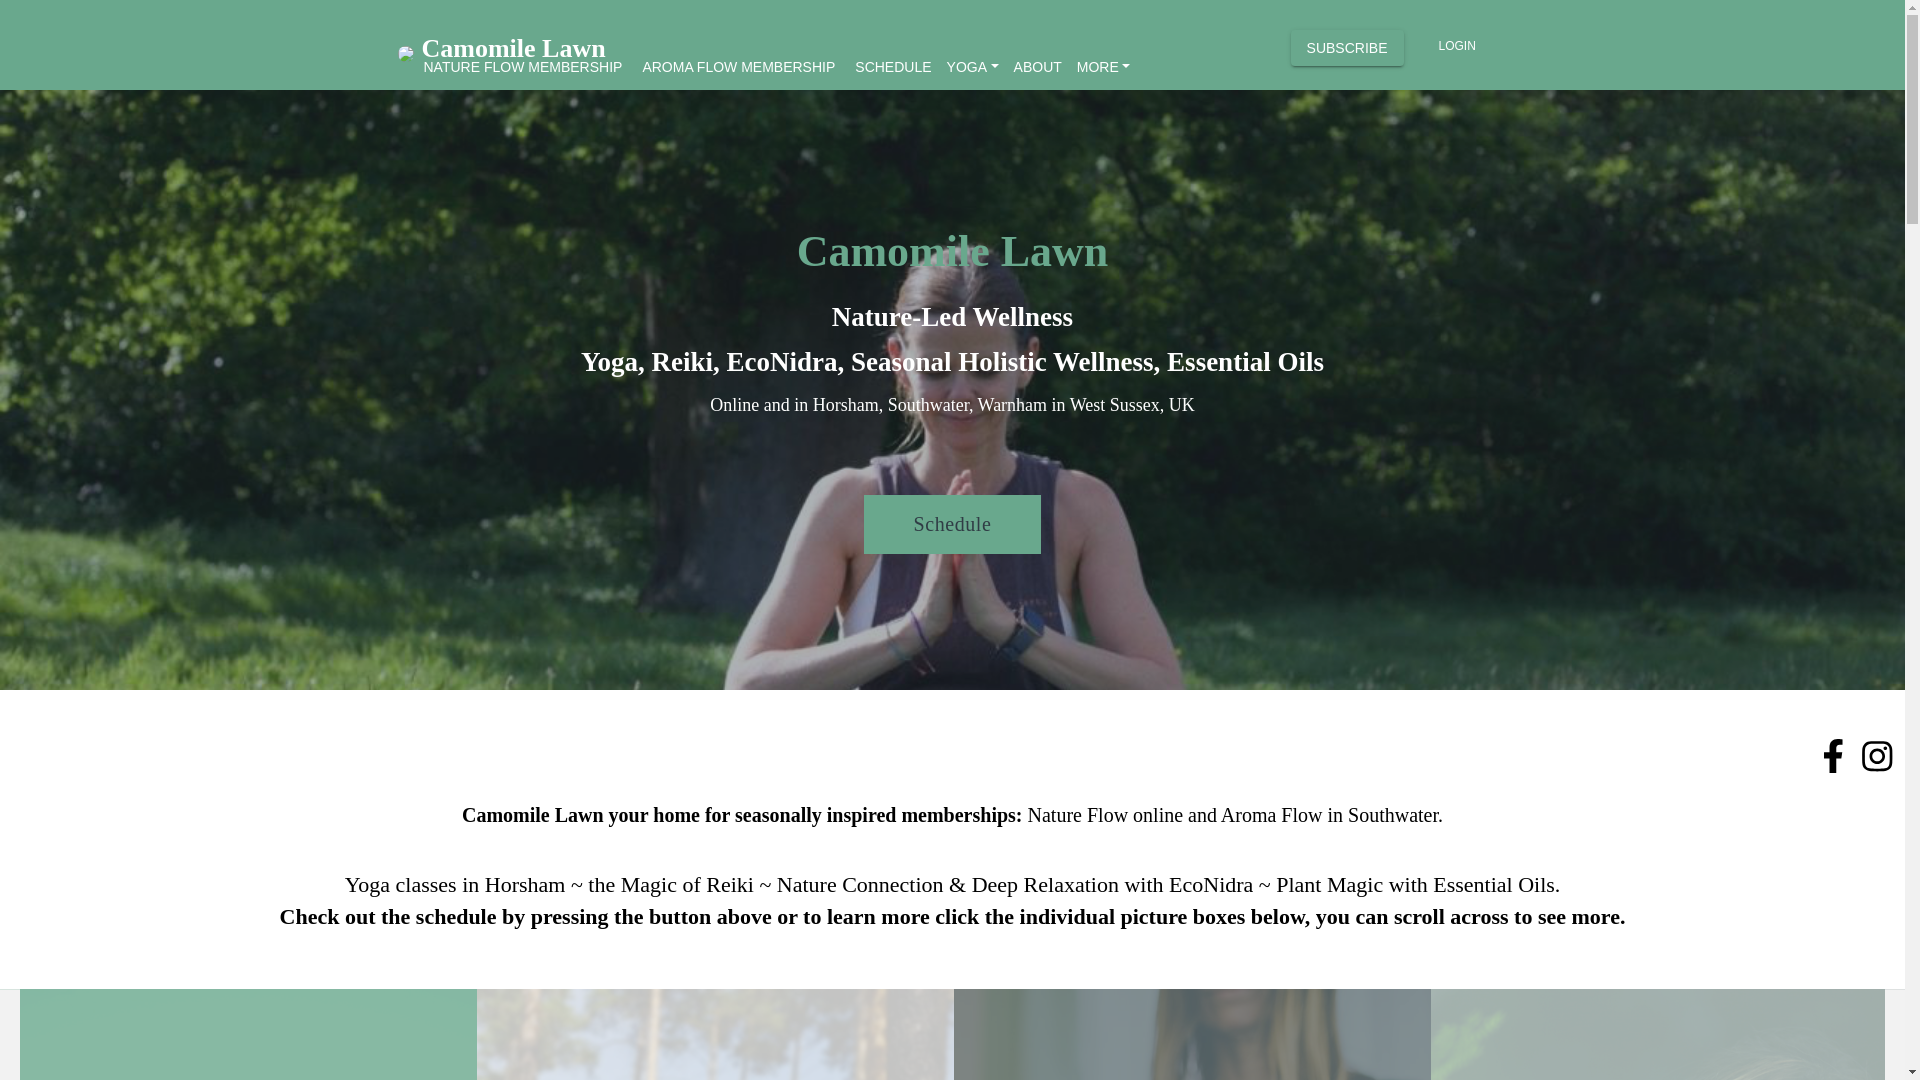 The width and height of the screenshot is (1920, 1080). I want to click on Schedule, so click(953, 524).